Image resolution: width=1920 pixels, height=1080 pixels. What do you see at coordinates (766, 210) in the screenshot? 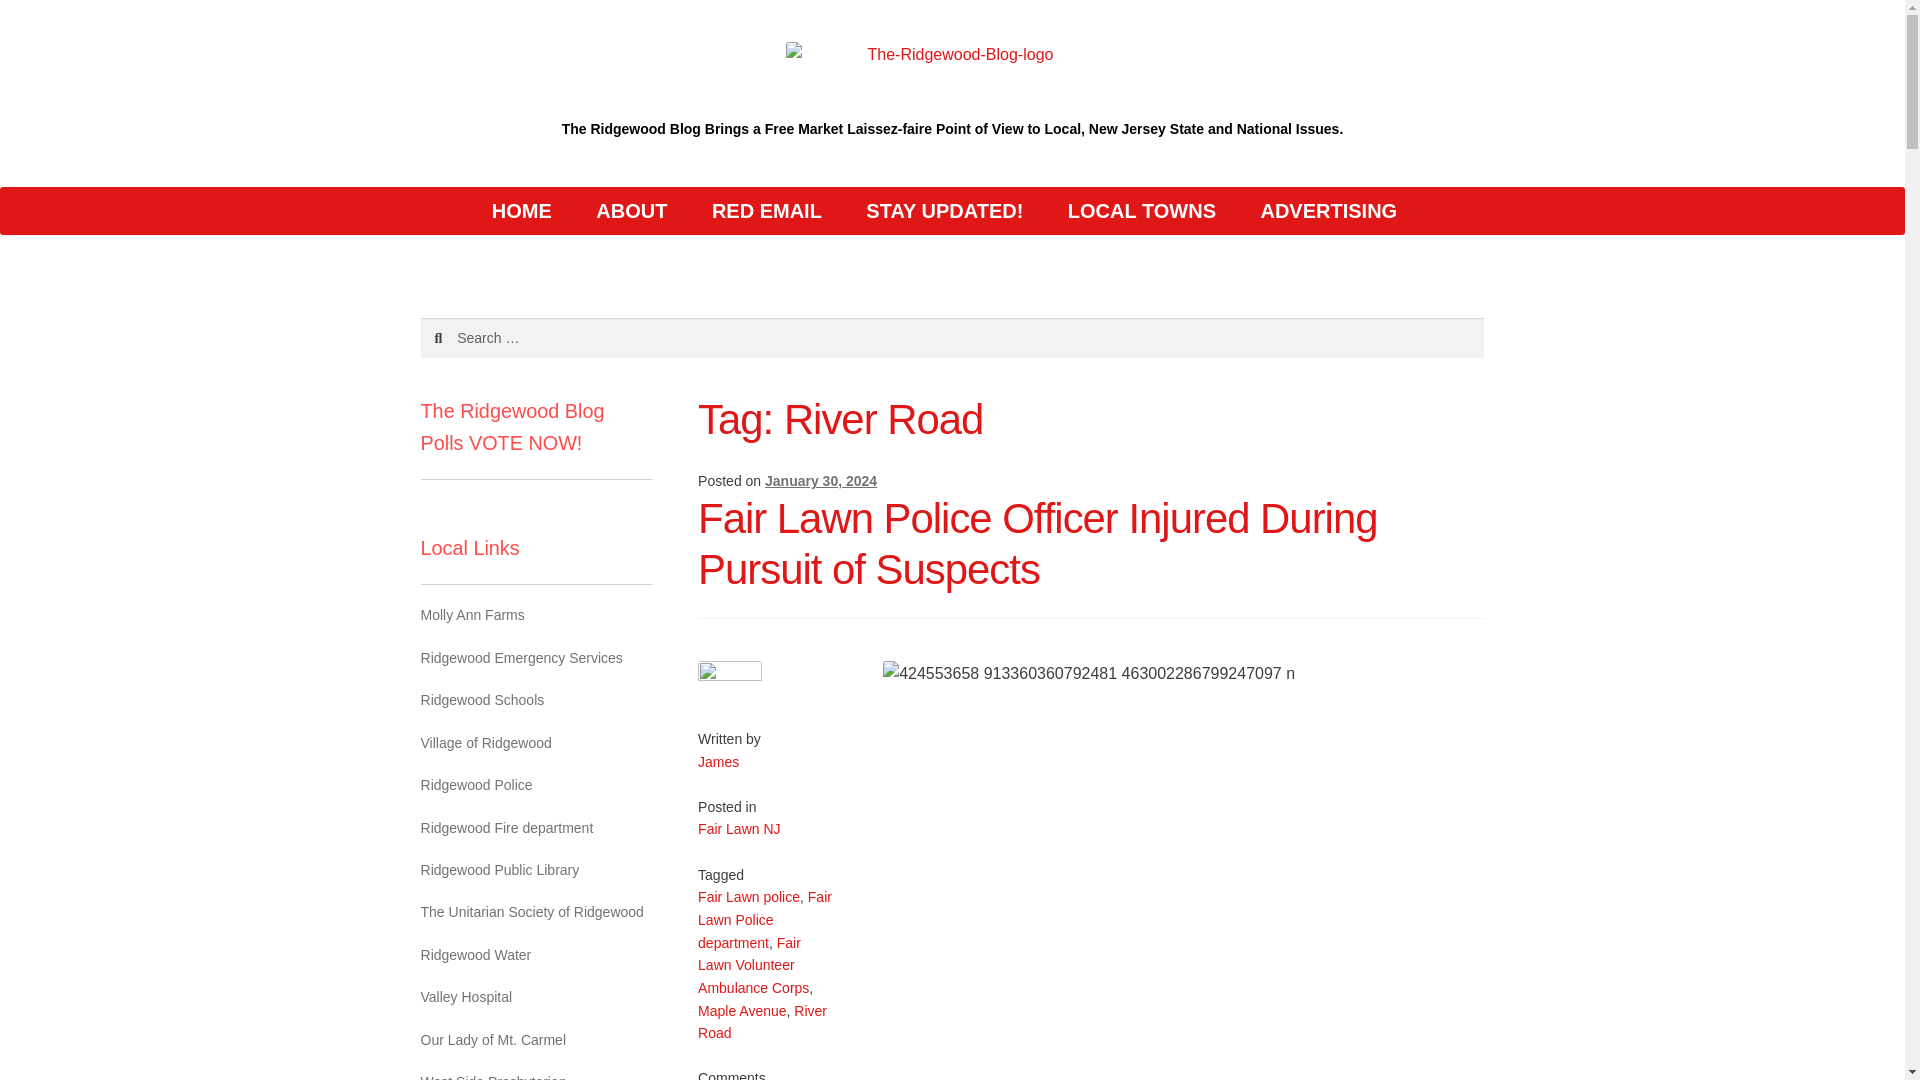
I see `RED EMAIL` at bounding box center [766, 210].